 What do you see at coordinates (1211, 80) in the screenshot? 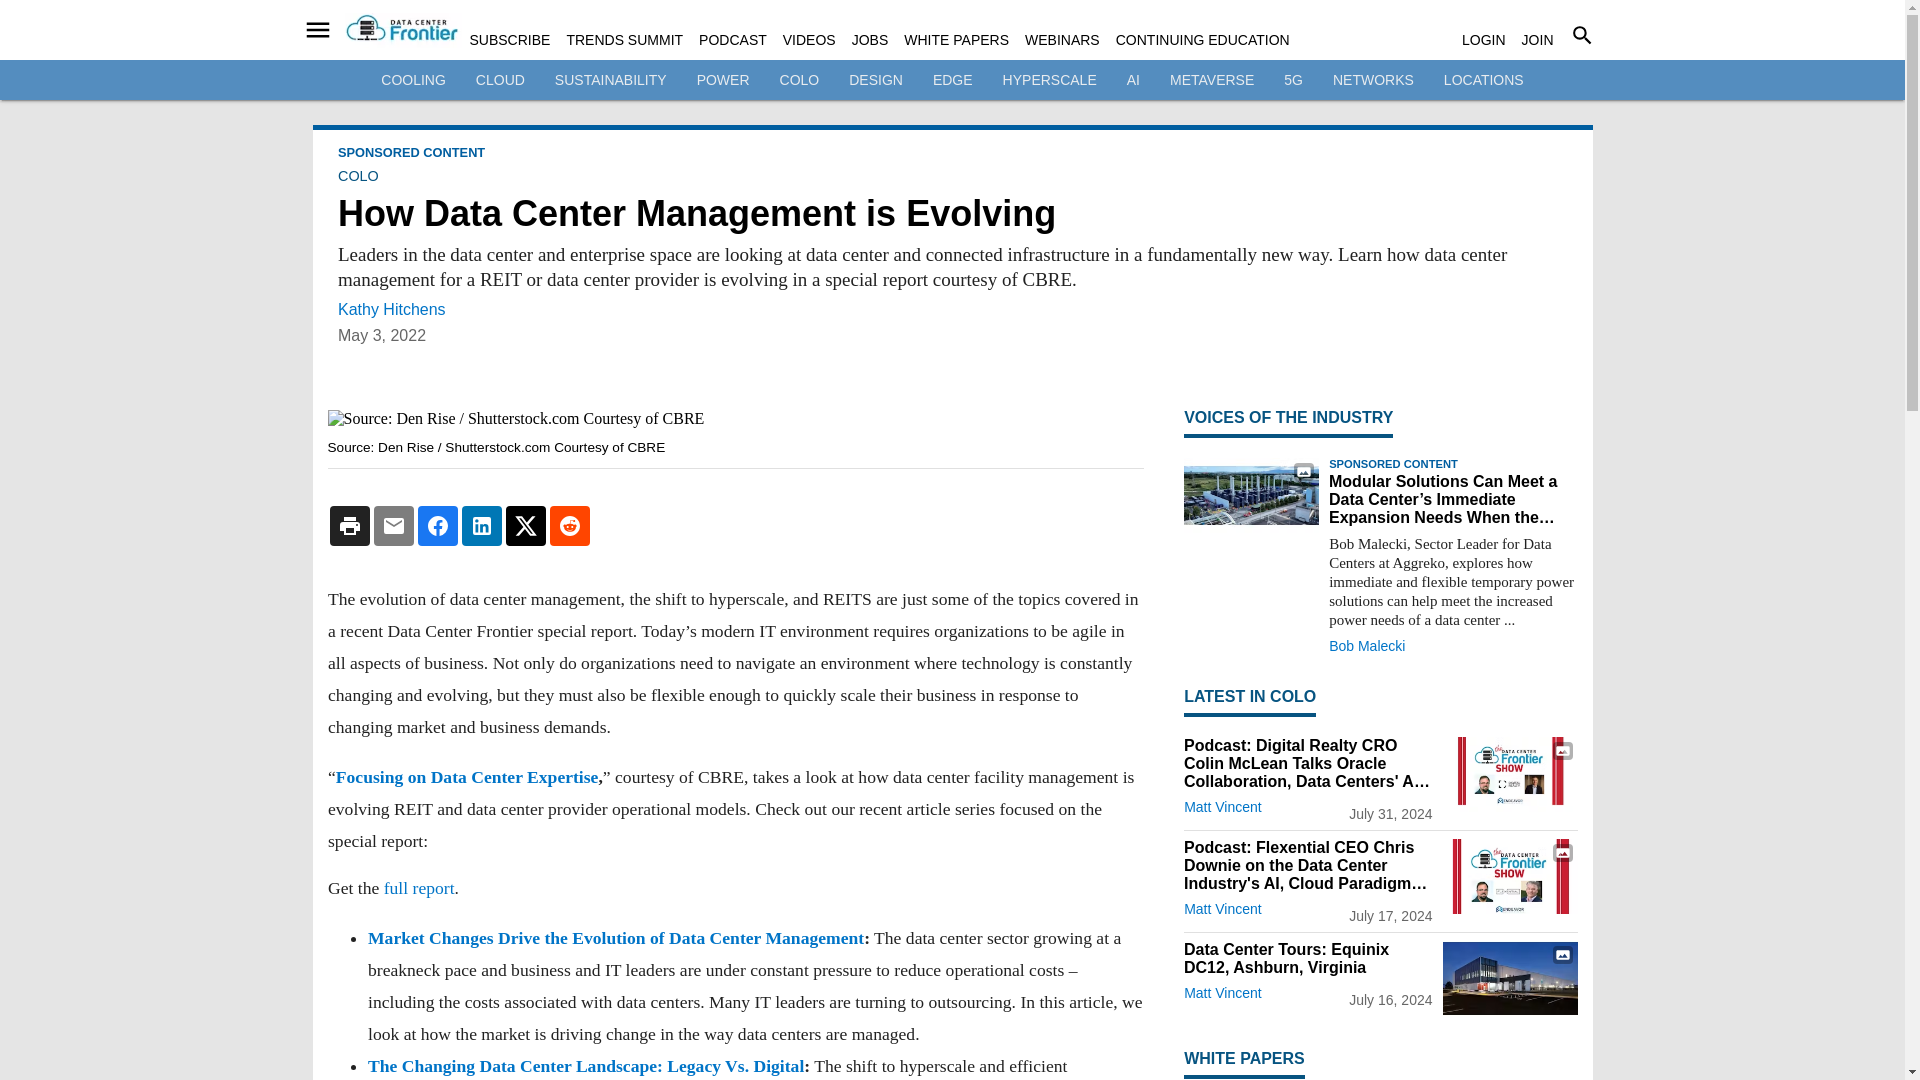
I see `METAVERSE` at bounding box center [1211, 80].